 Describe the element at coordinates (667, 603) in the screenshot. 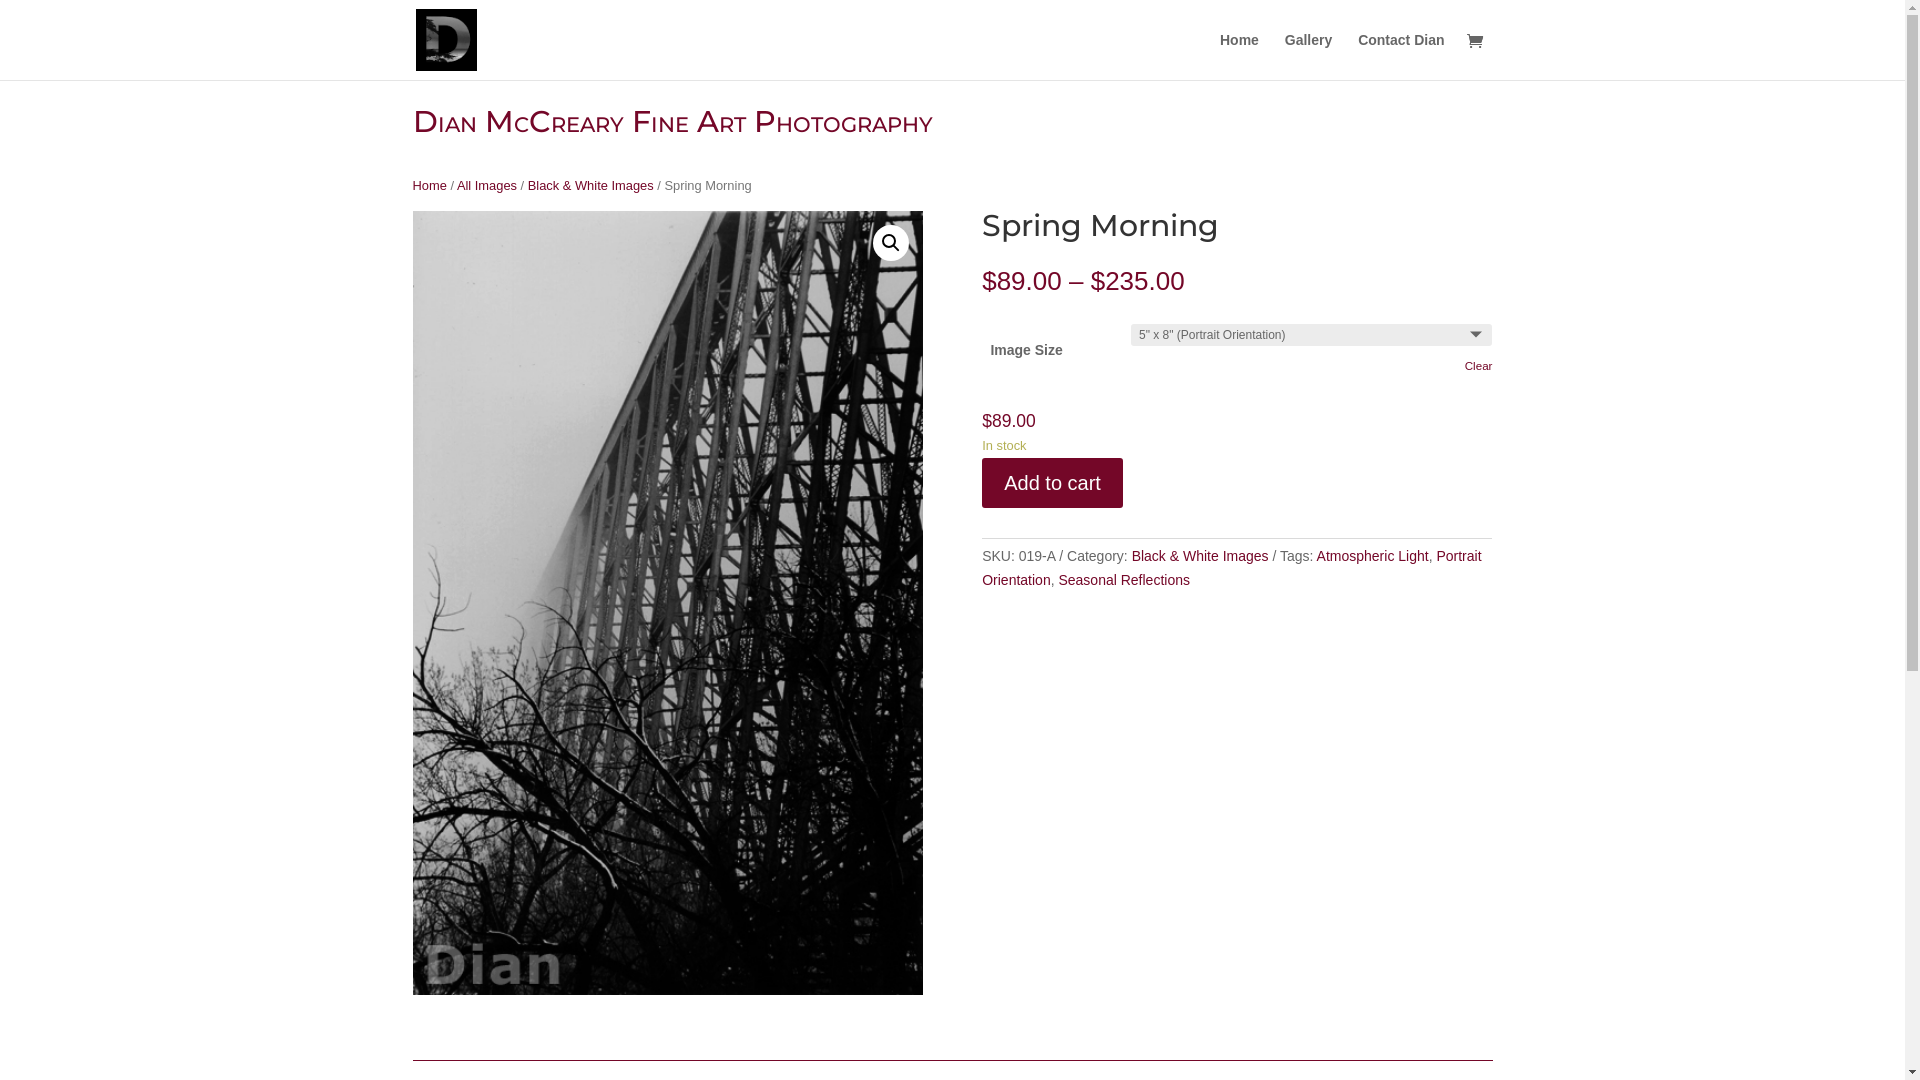

I see `19-Spring Morning` at that location.